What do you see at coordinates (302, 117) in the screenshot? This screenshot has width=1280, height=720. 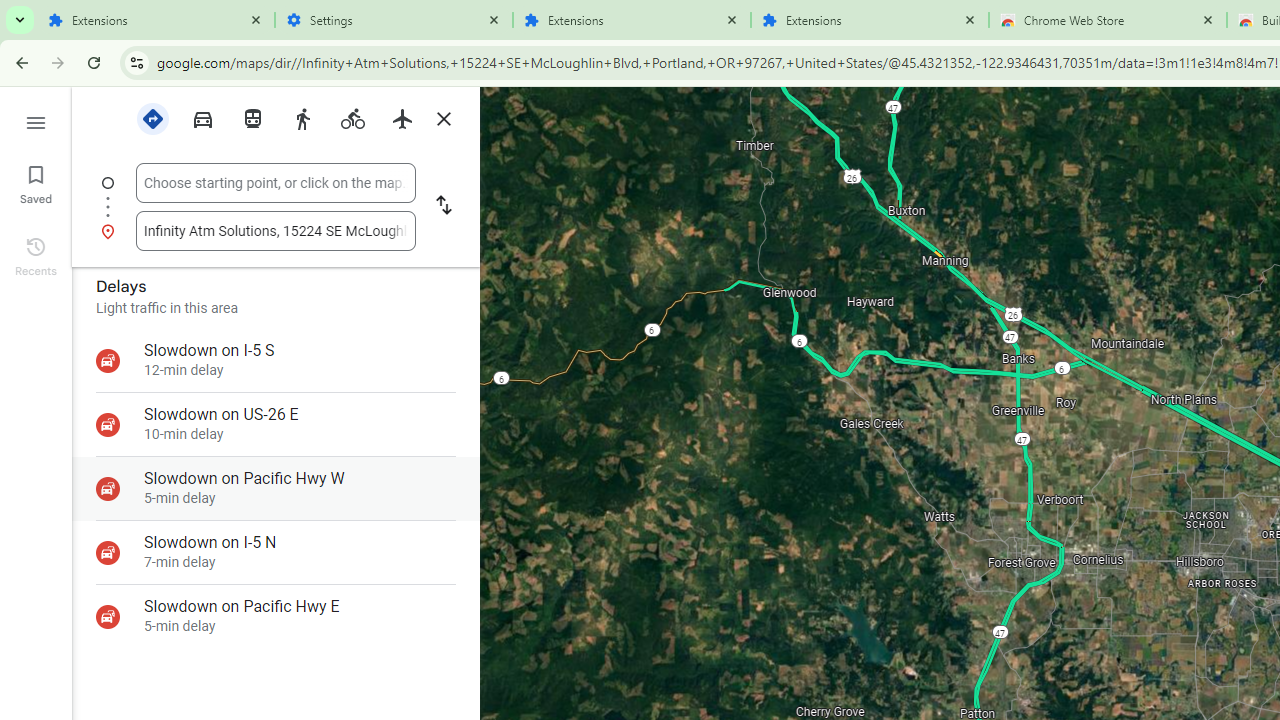 I see `Walking` at bounding box center [302, 117].